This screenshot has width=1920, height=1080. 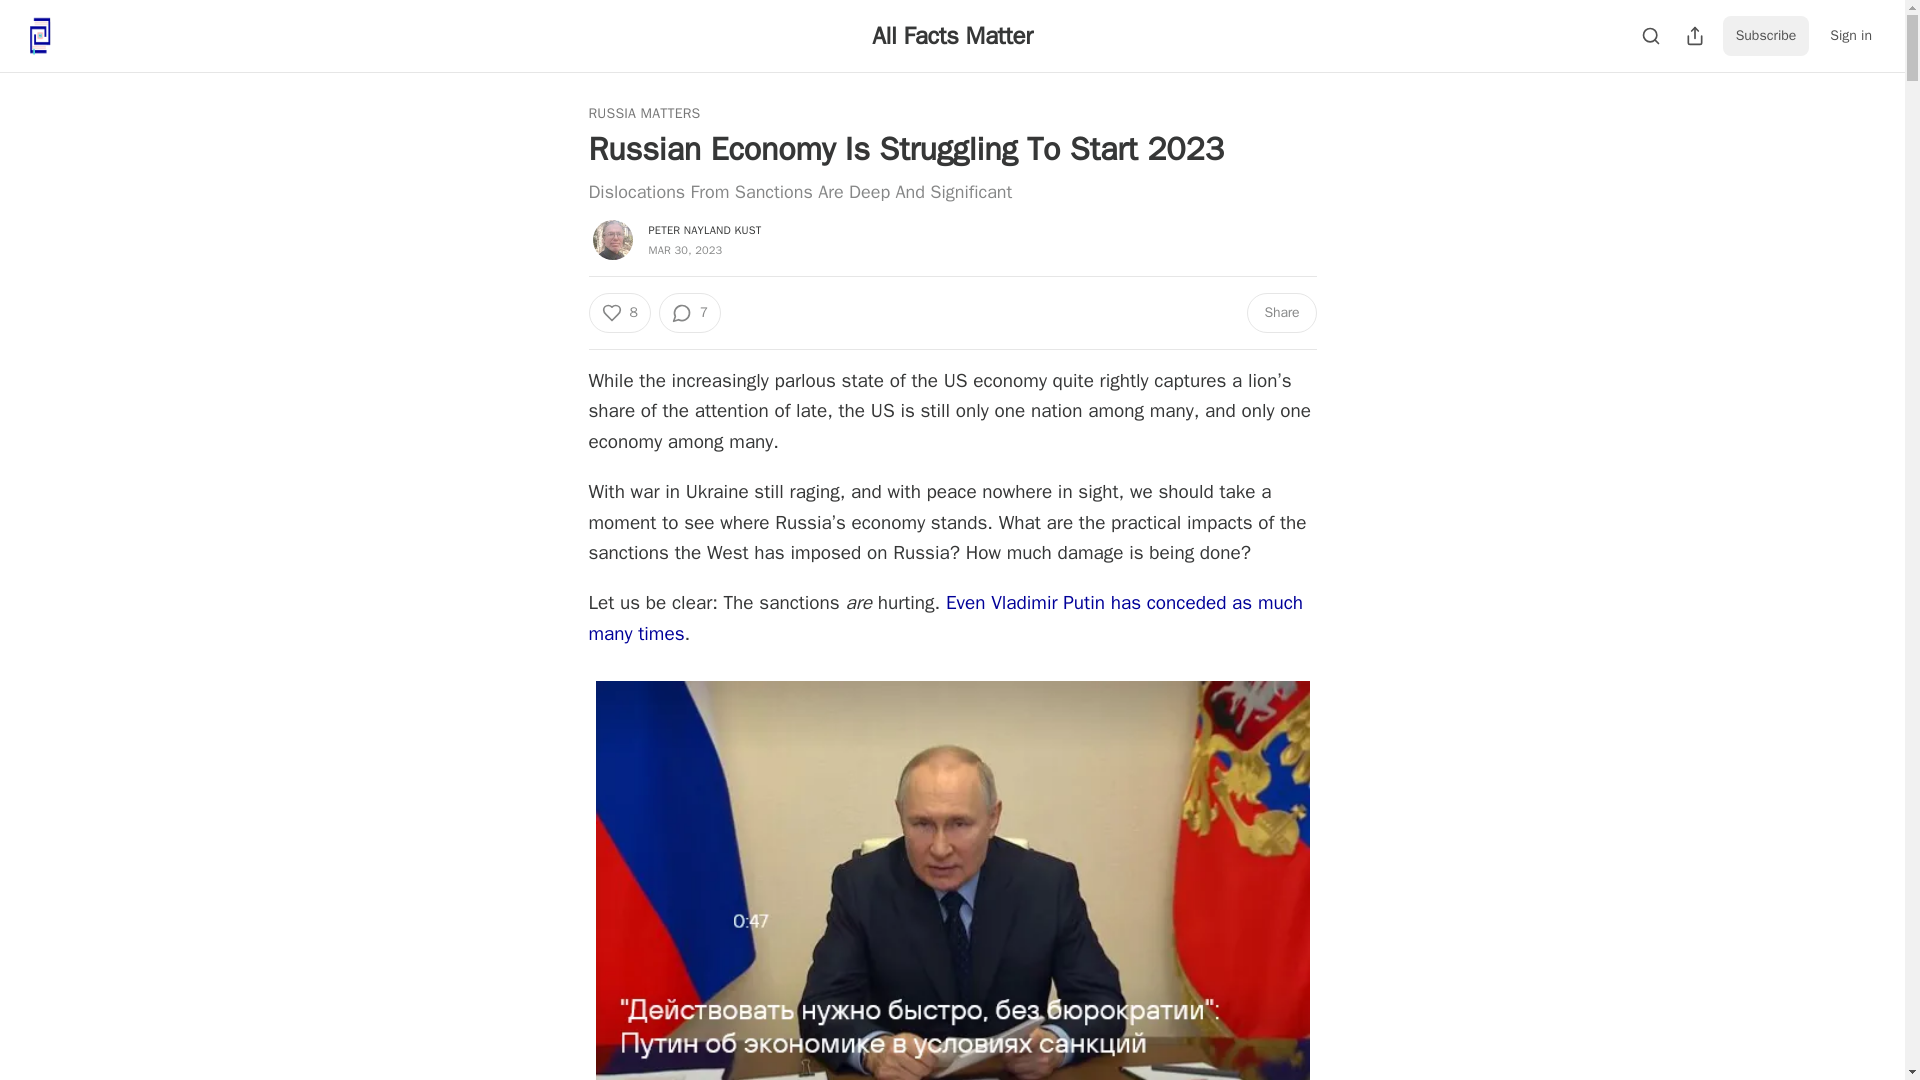 What do you see at coordinates (644, 114) in the screenshot?
I see `RUSSIA MATTERS` at bounding box center [644, 114].